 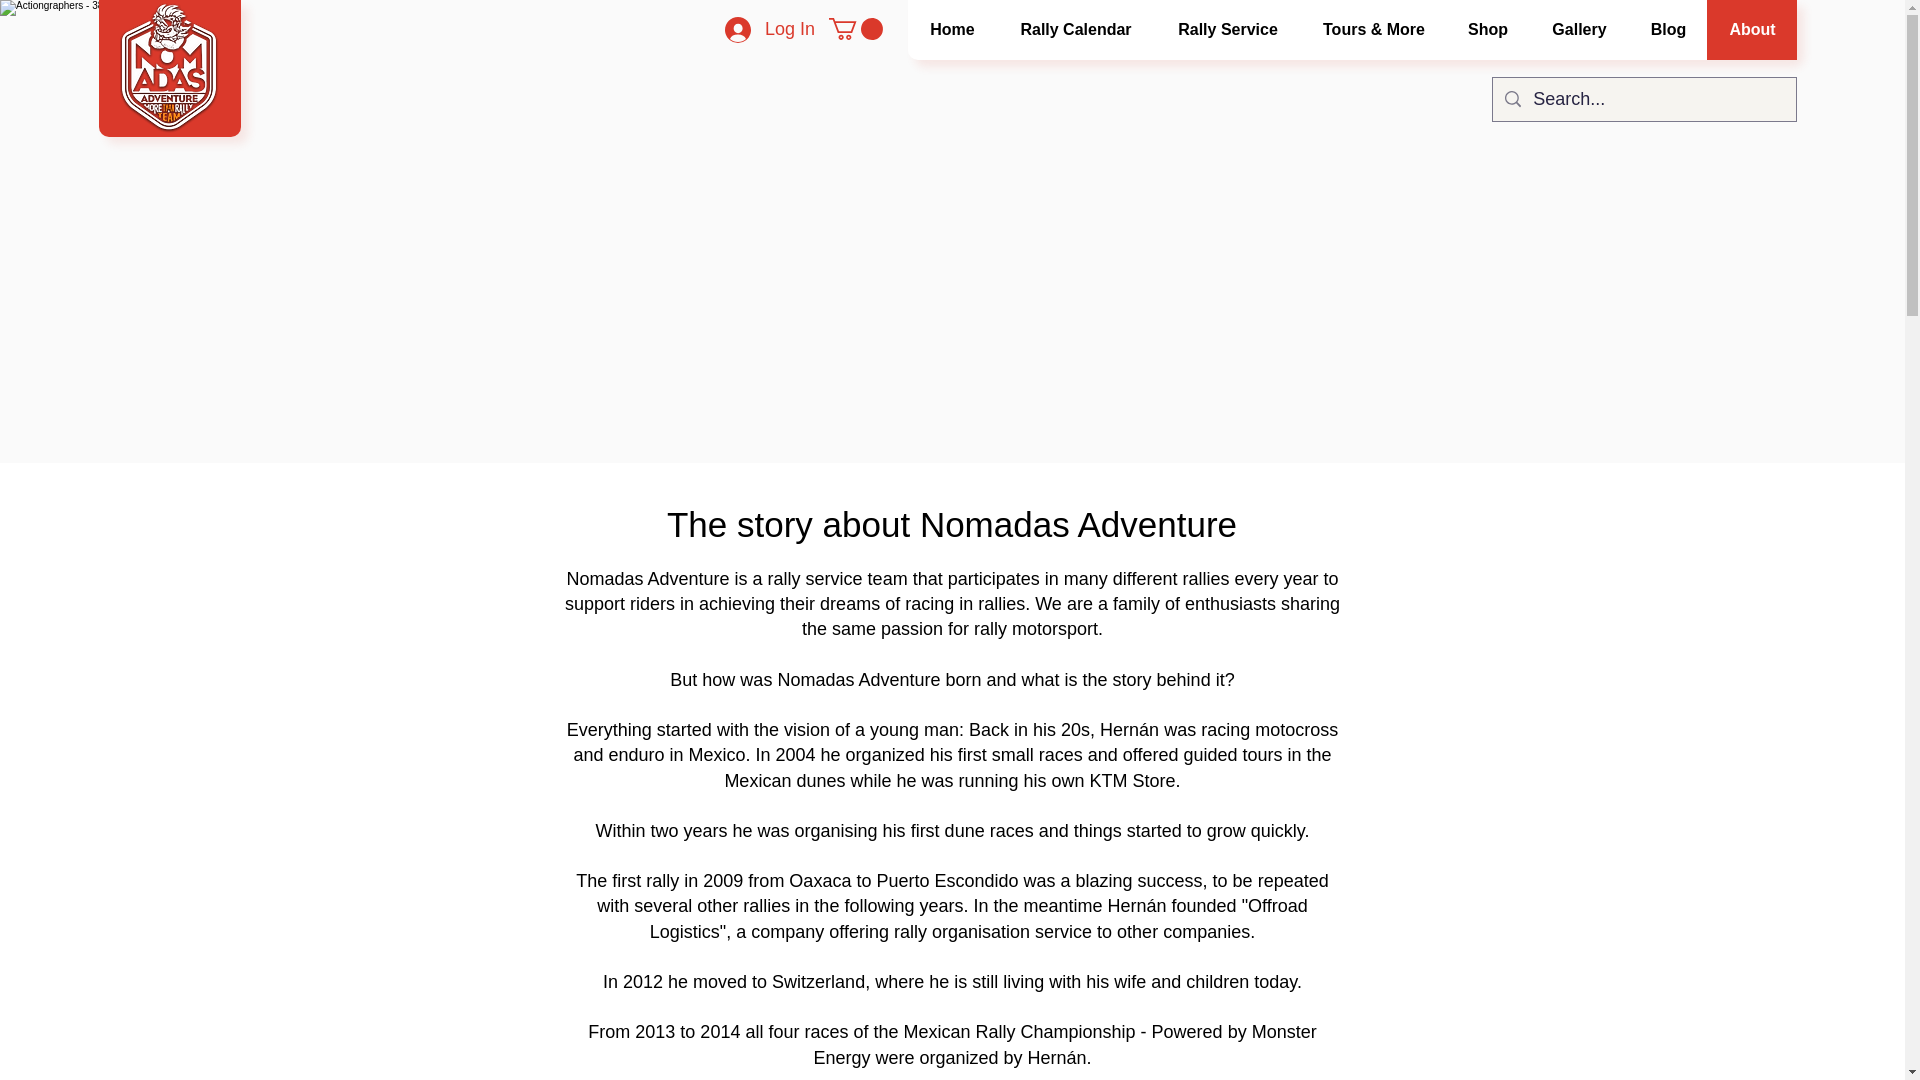 I want to click on Gallery, so click(x=1578, y=30).